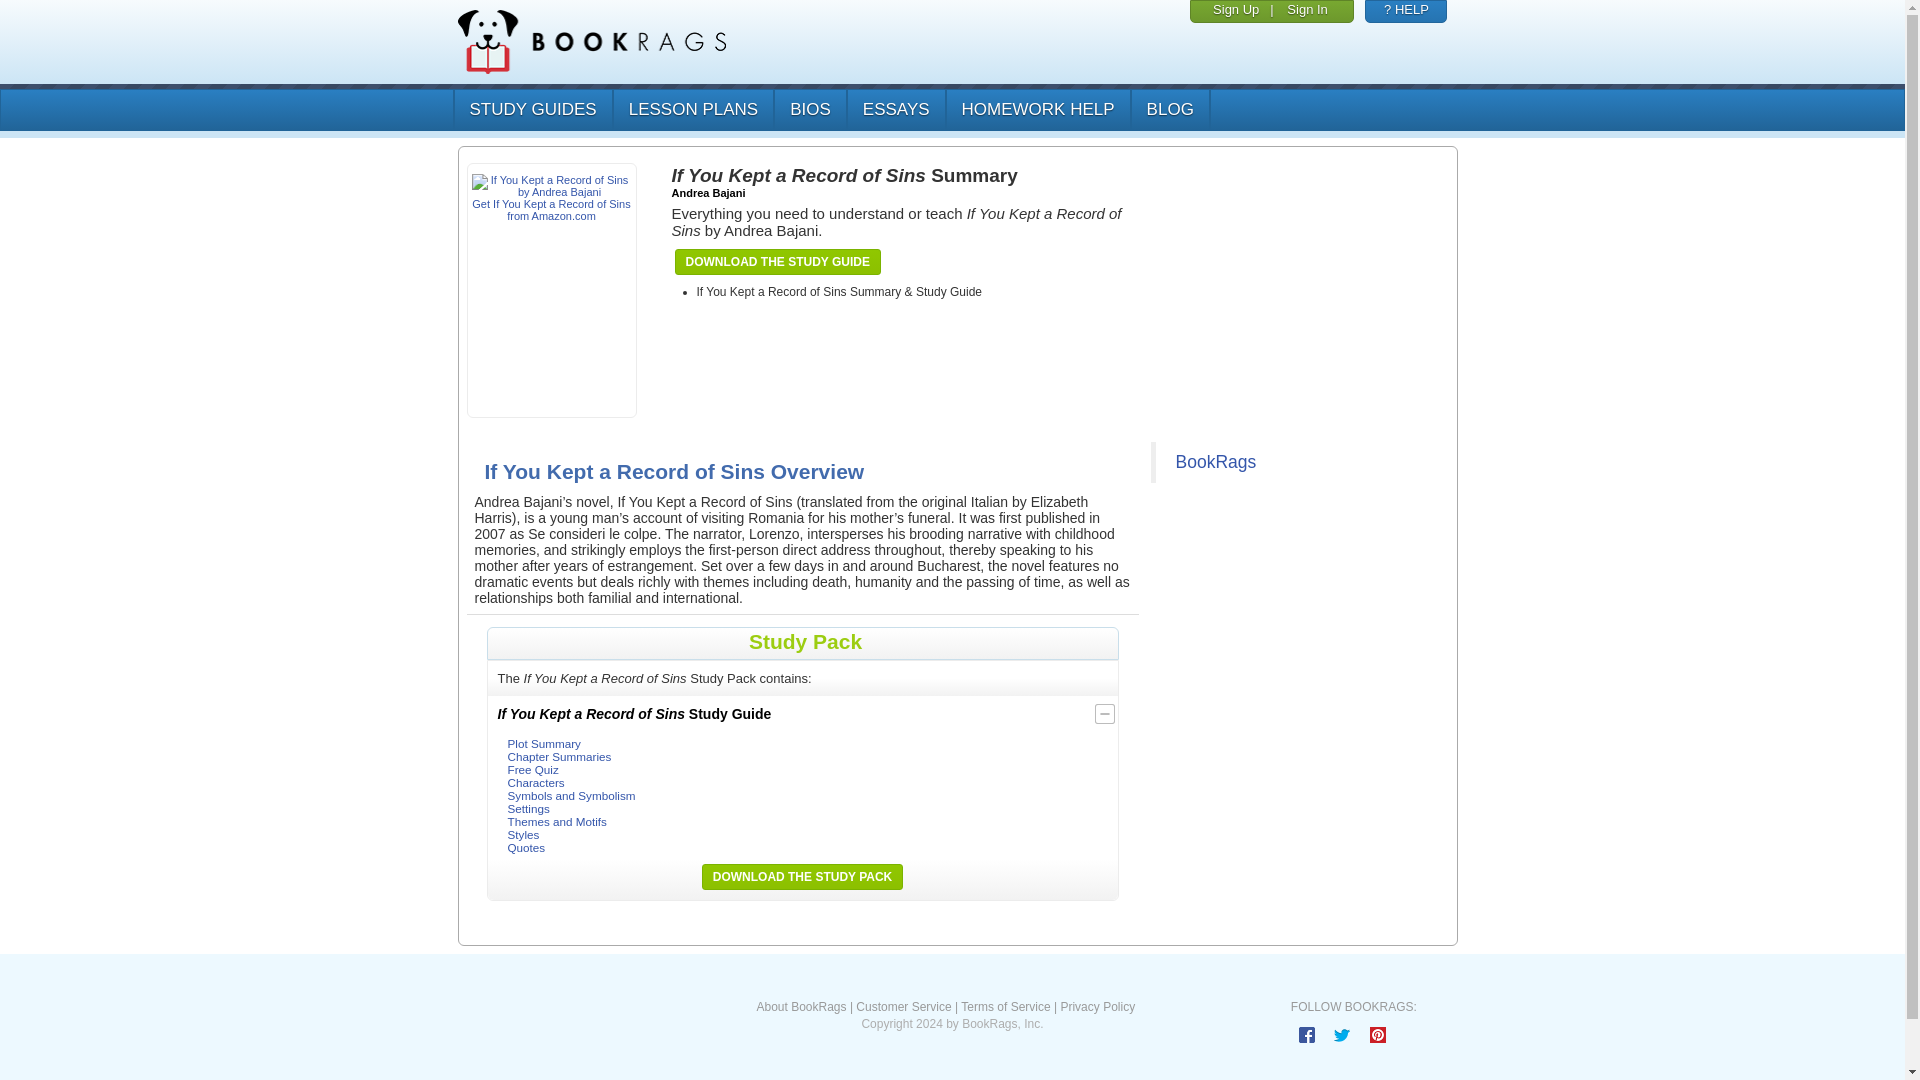 The image size is (1920, 1080). What do you see at coordinates (903, 1007) in the screenshot?
I see `Customer Service` at bounding box center [903, 1007].